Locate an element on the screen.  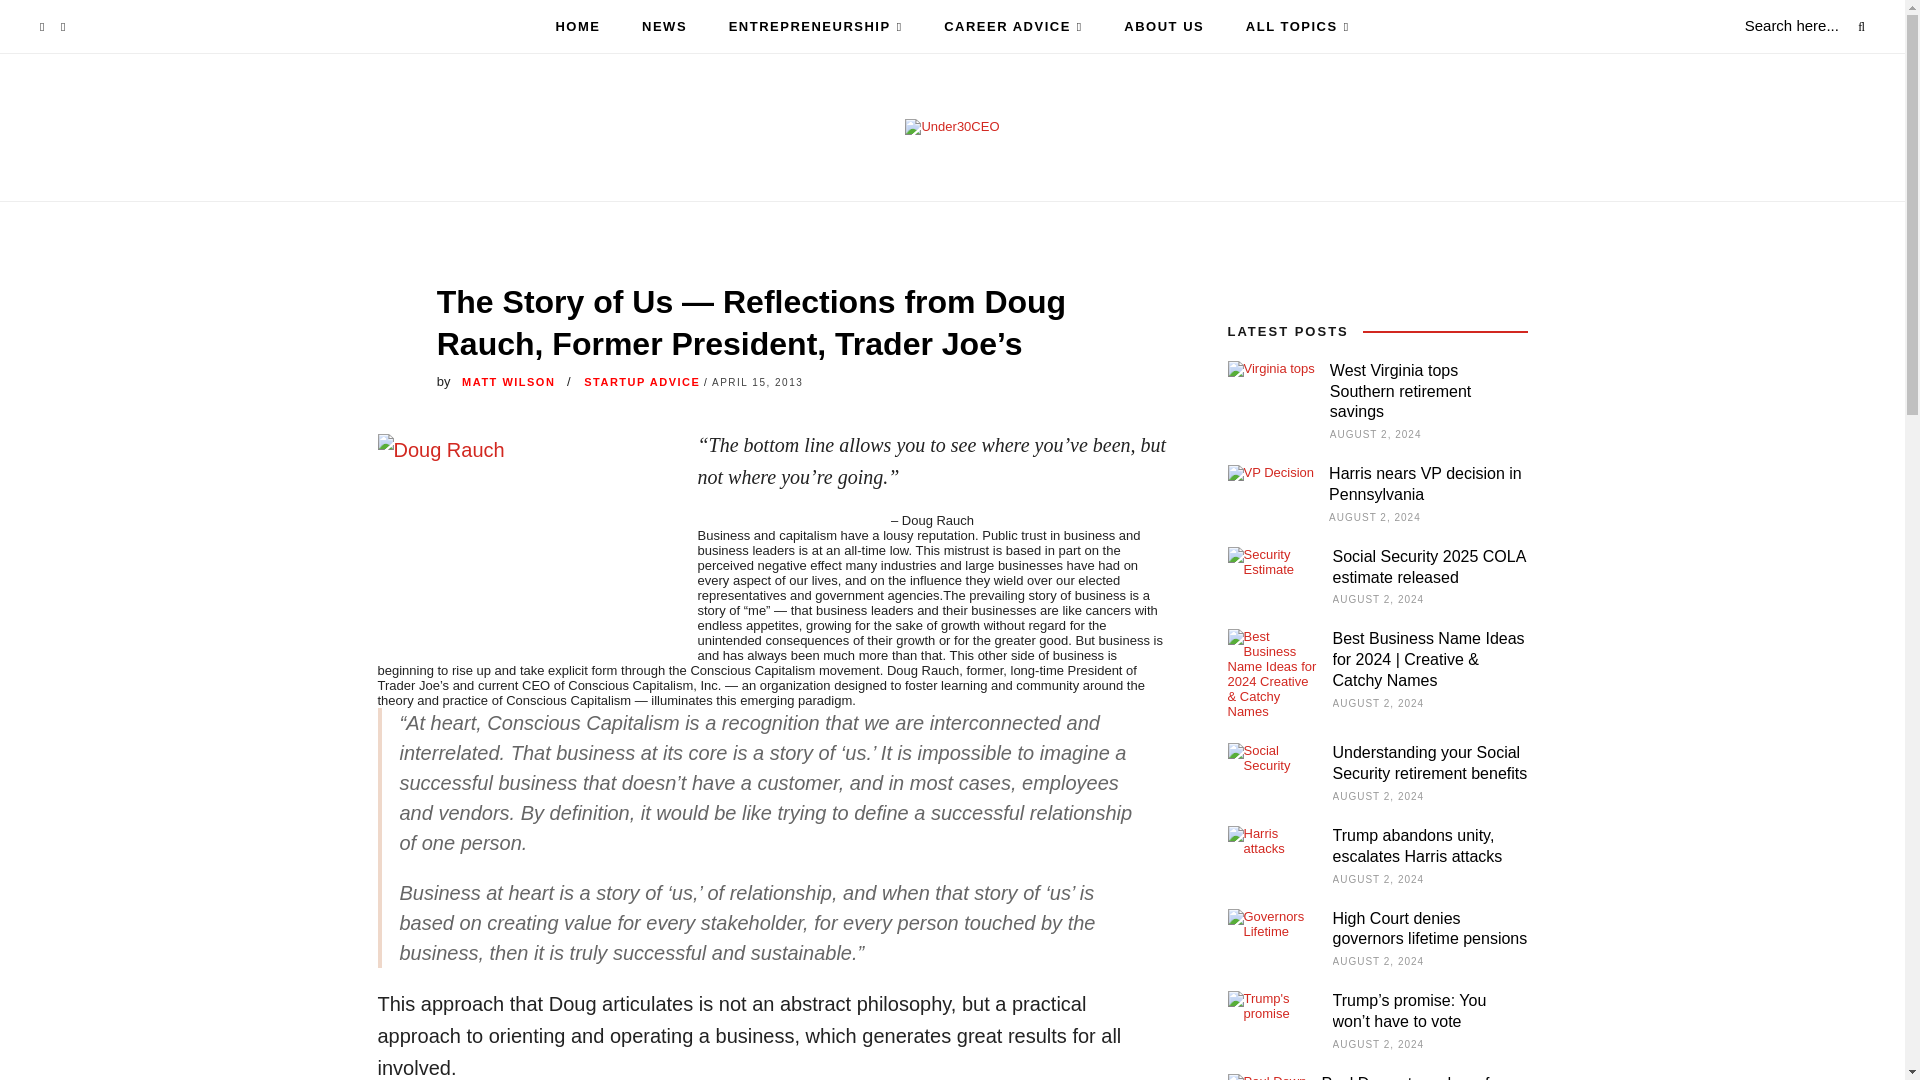
NEWS is located at coordinates (664, 26).